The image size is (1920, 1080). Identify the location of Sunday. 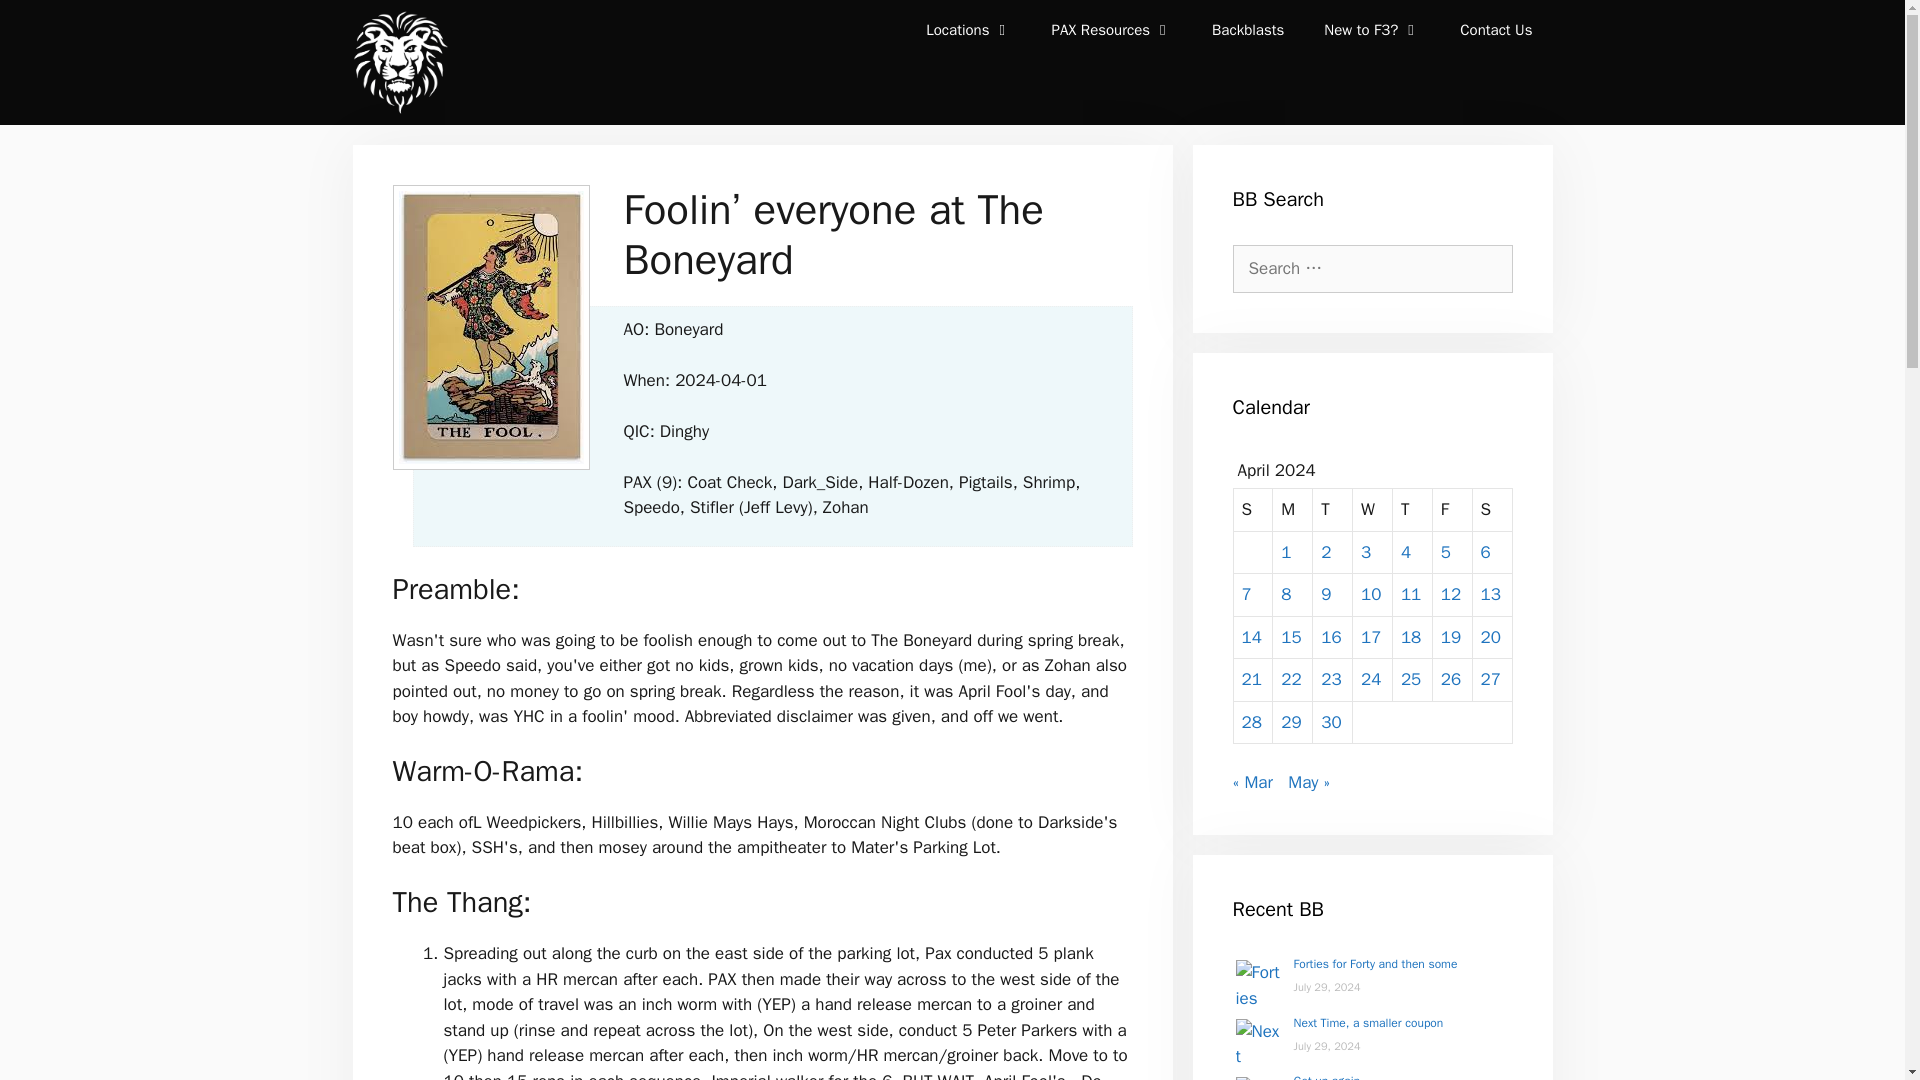
(1254, 510).